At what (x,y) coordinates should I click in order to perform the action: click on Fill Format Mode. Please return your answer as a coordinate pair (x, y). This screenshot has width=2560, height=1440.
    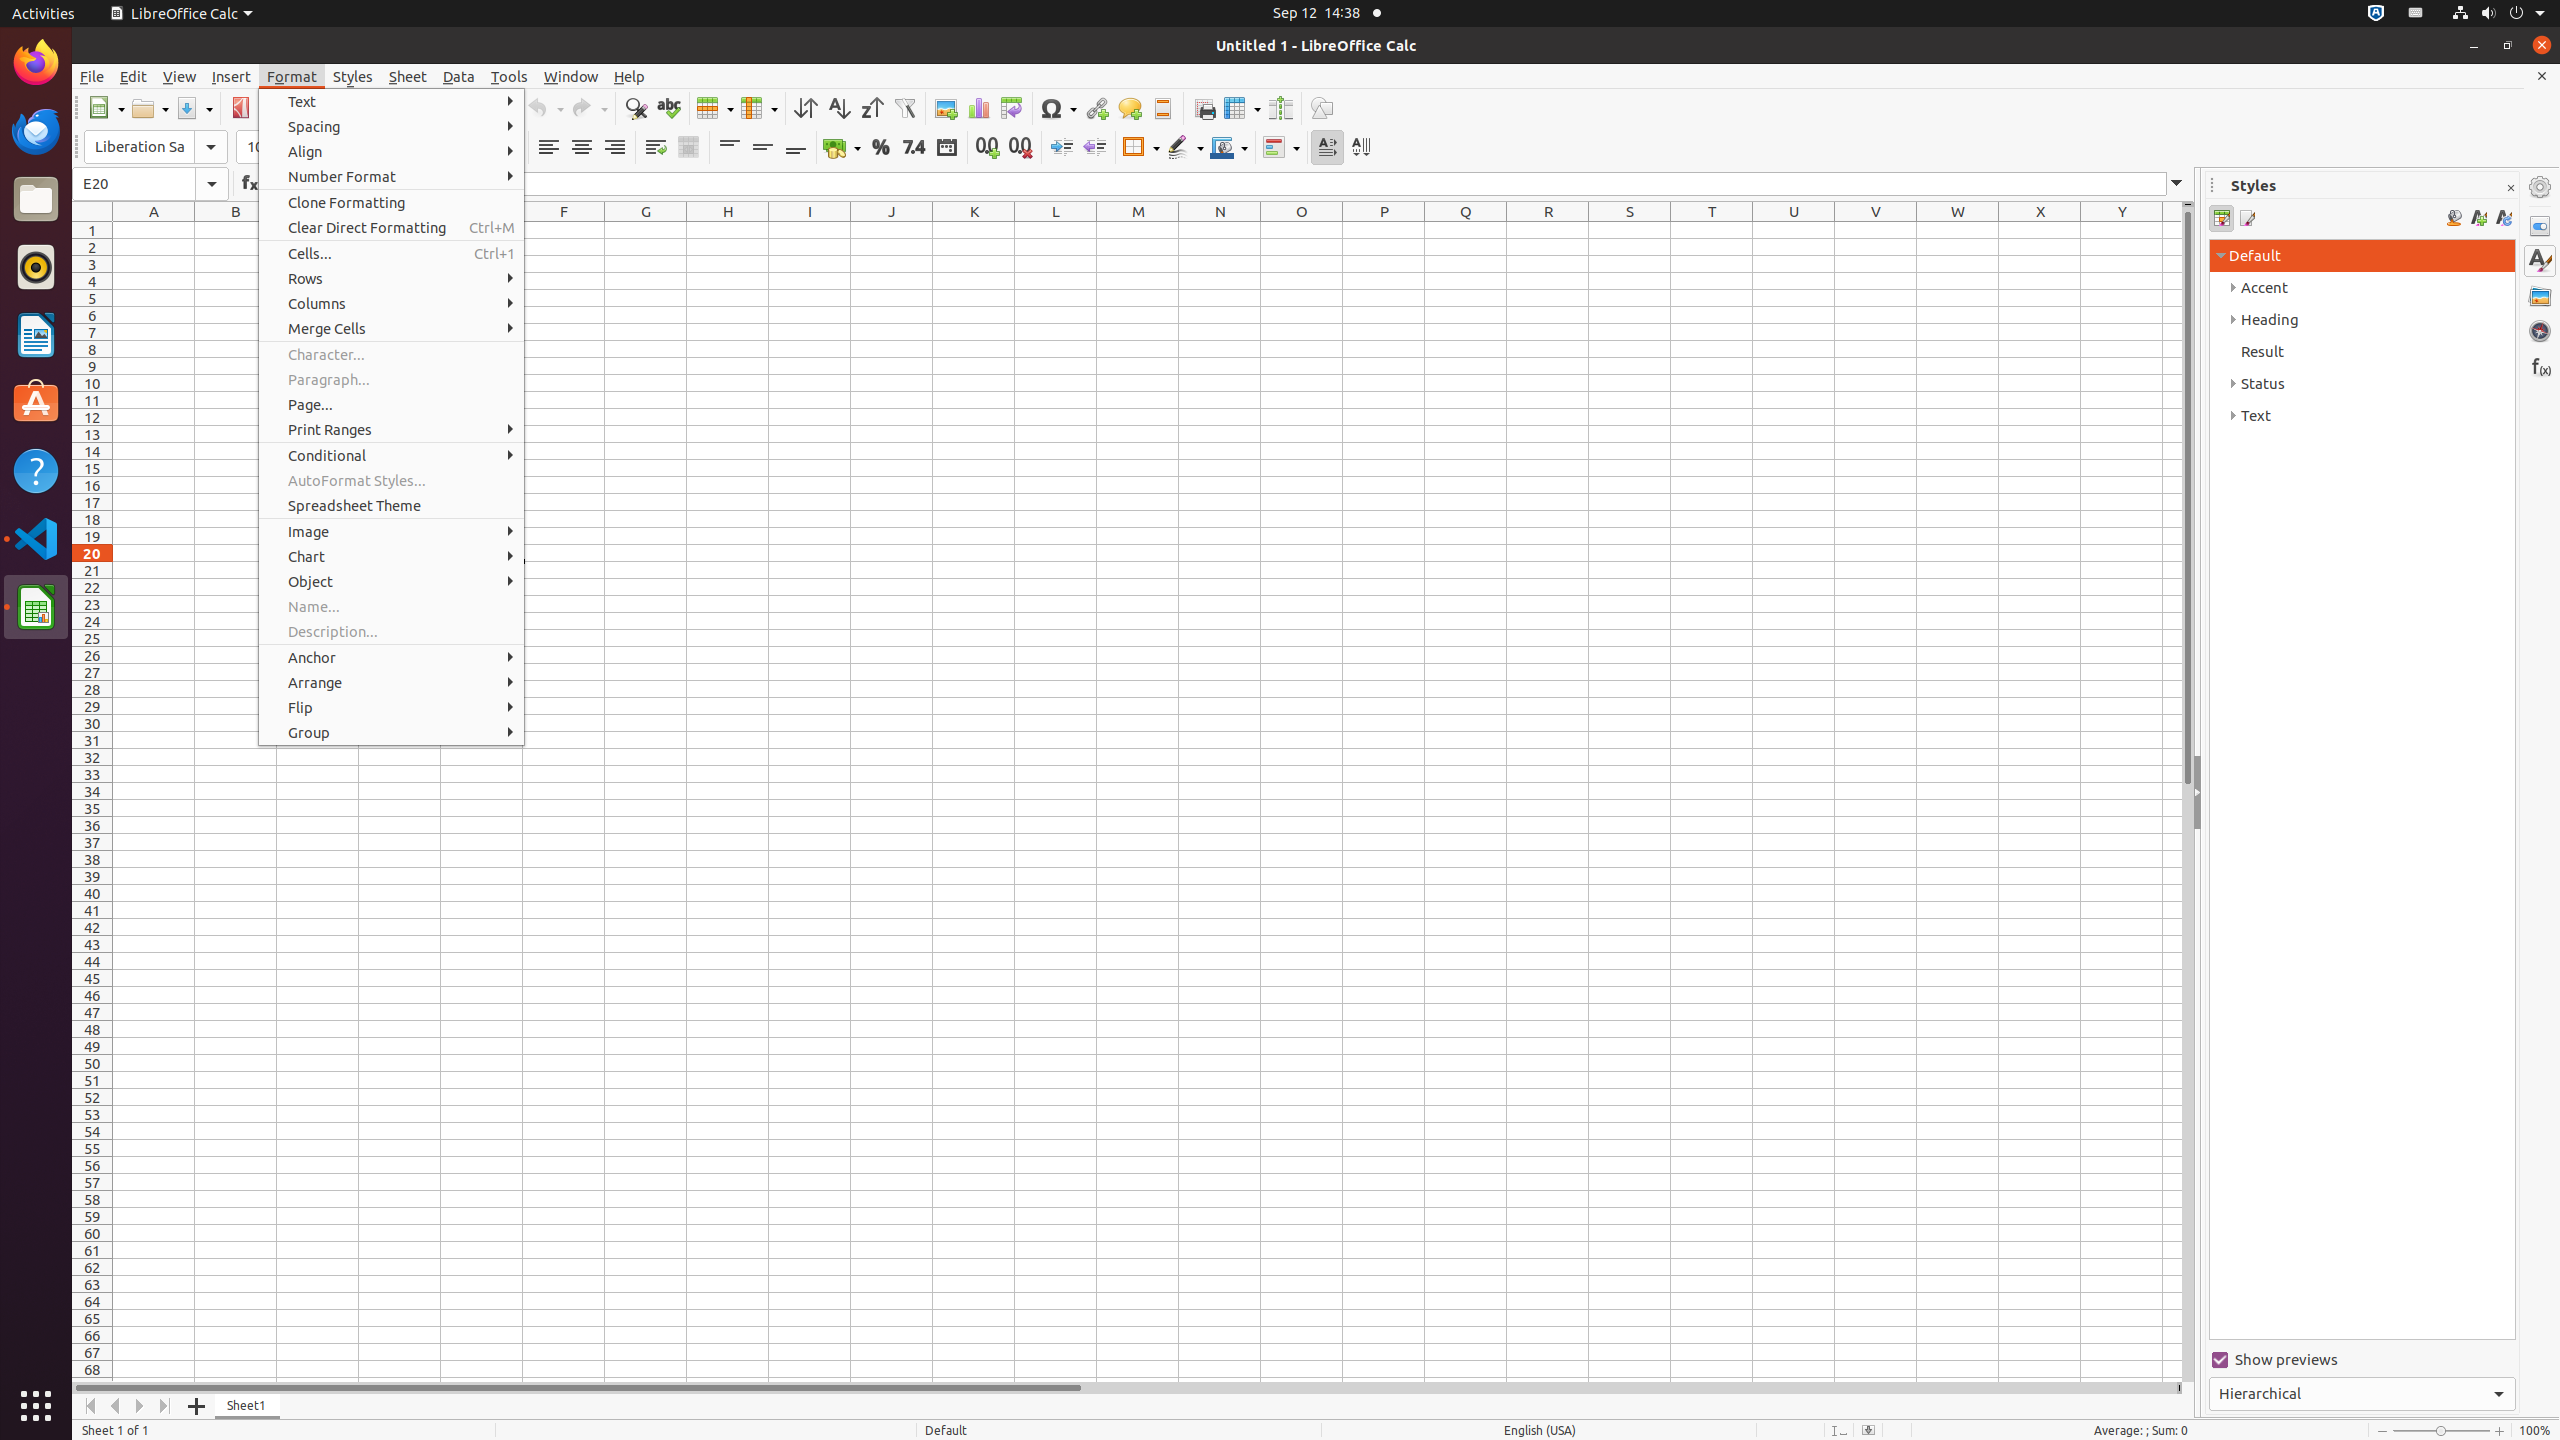
    Looking at the image, I should click on (2454, 218).